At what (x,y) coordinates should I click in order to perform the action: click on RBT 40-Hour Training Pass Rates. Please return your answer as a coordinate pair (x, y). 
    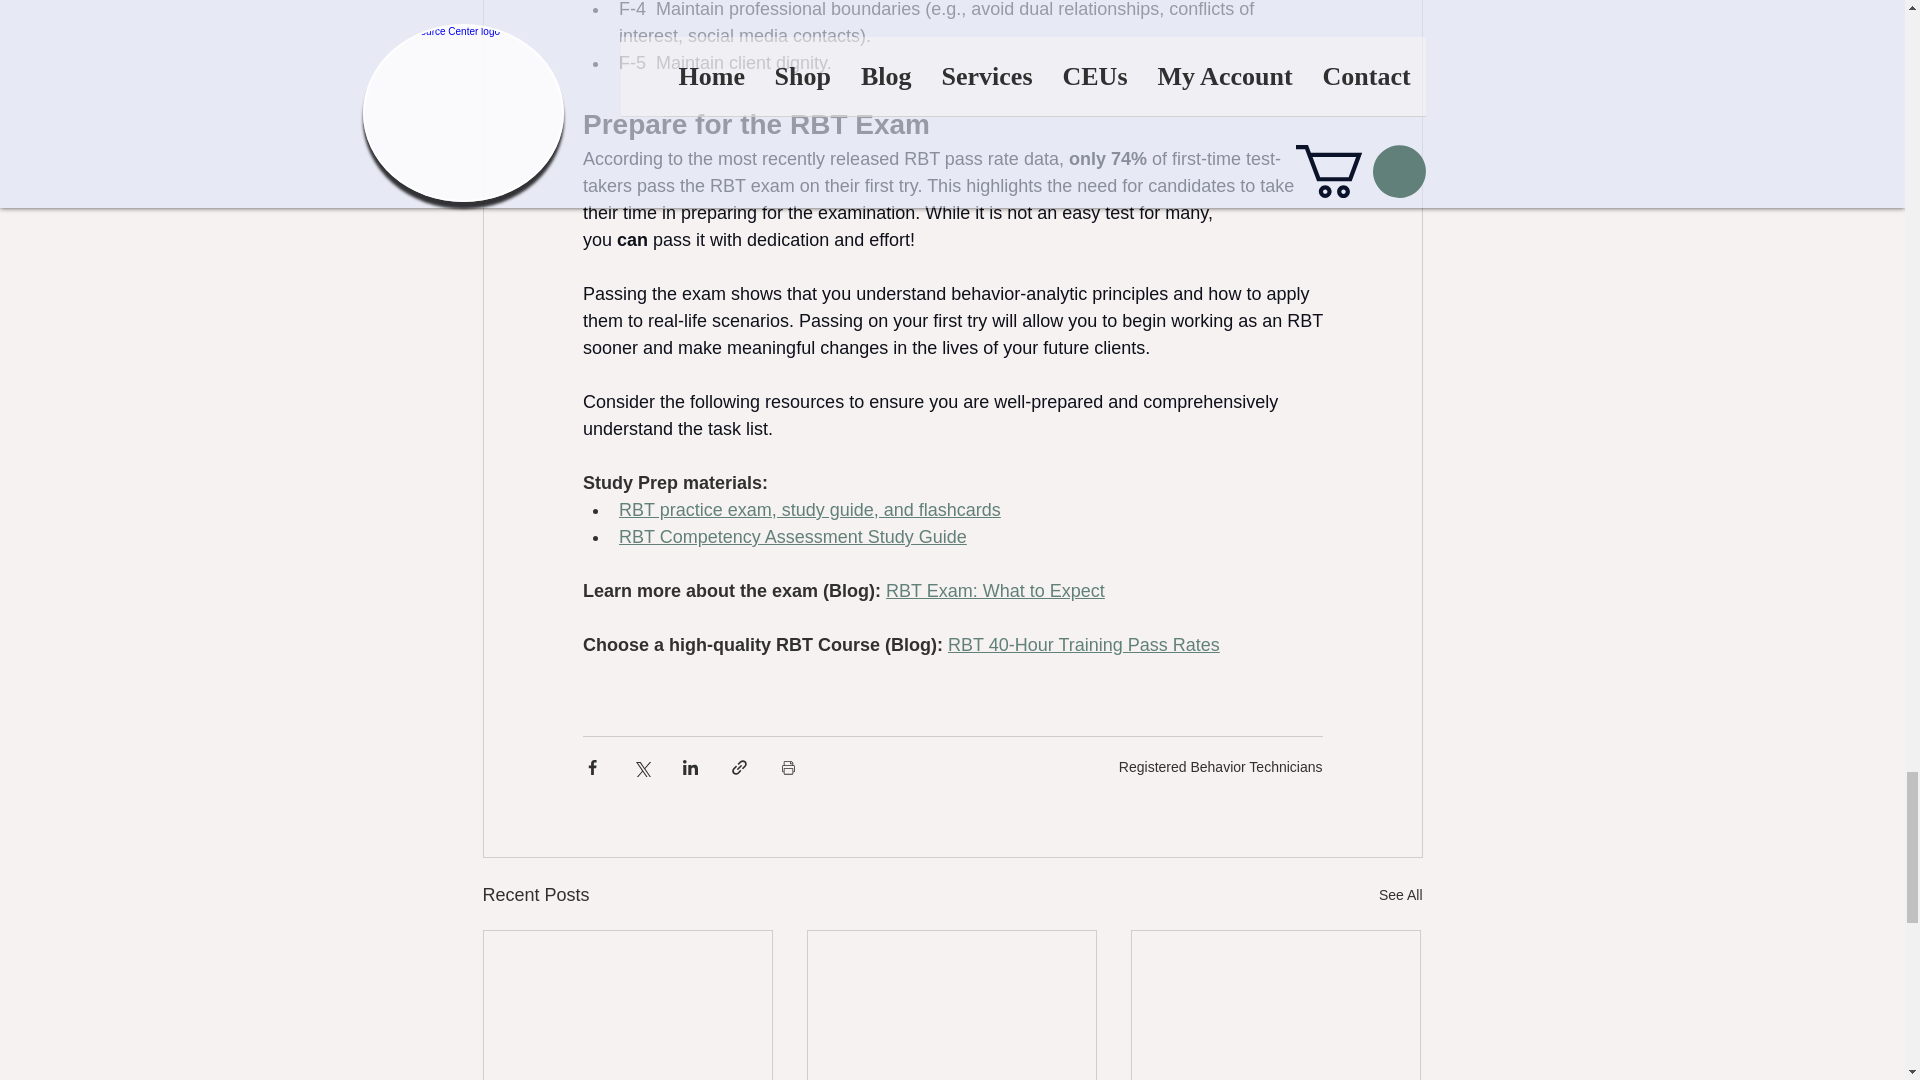
    Looking at the image, I should click on (1084, 644).